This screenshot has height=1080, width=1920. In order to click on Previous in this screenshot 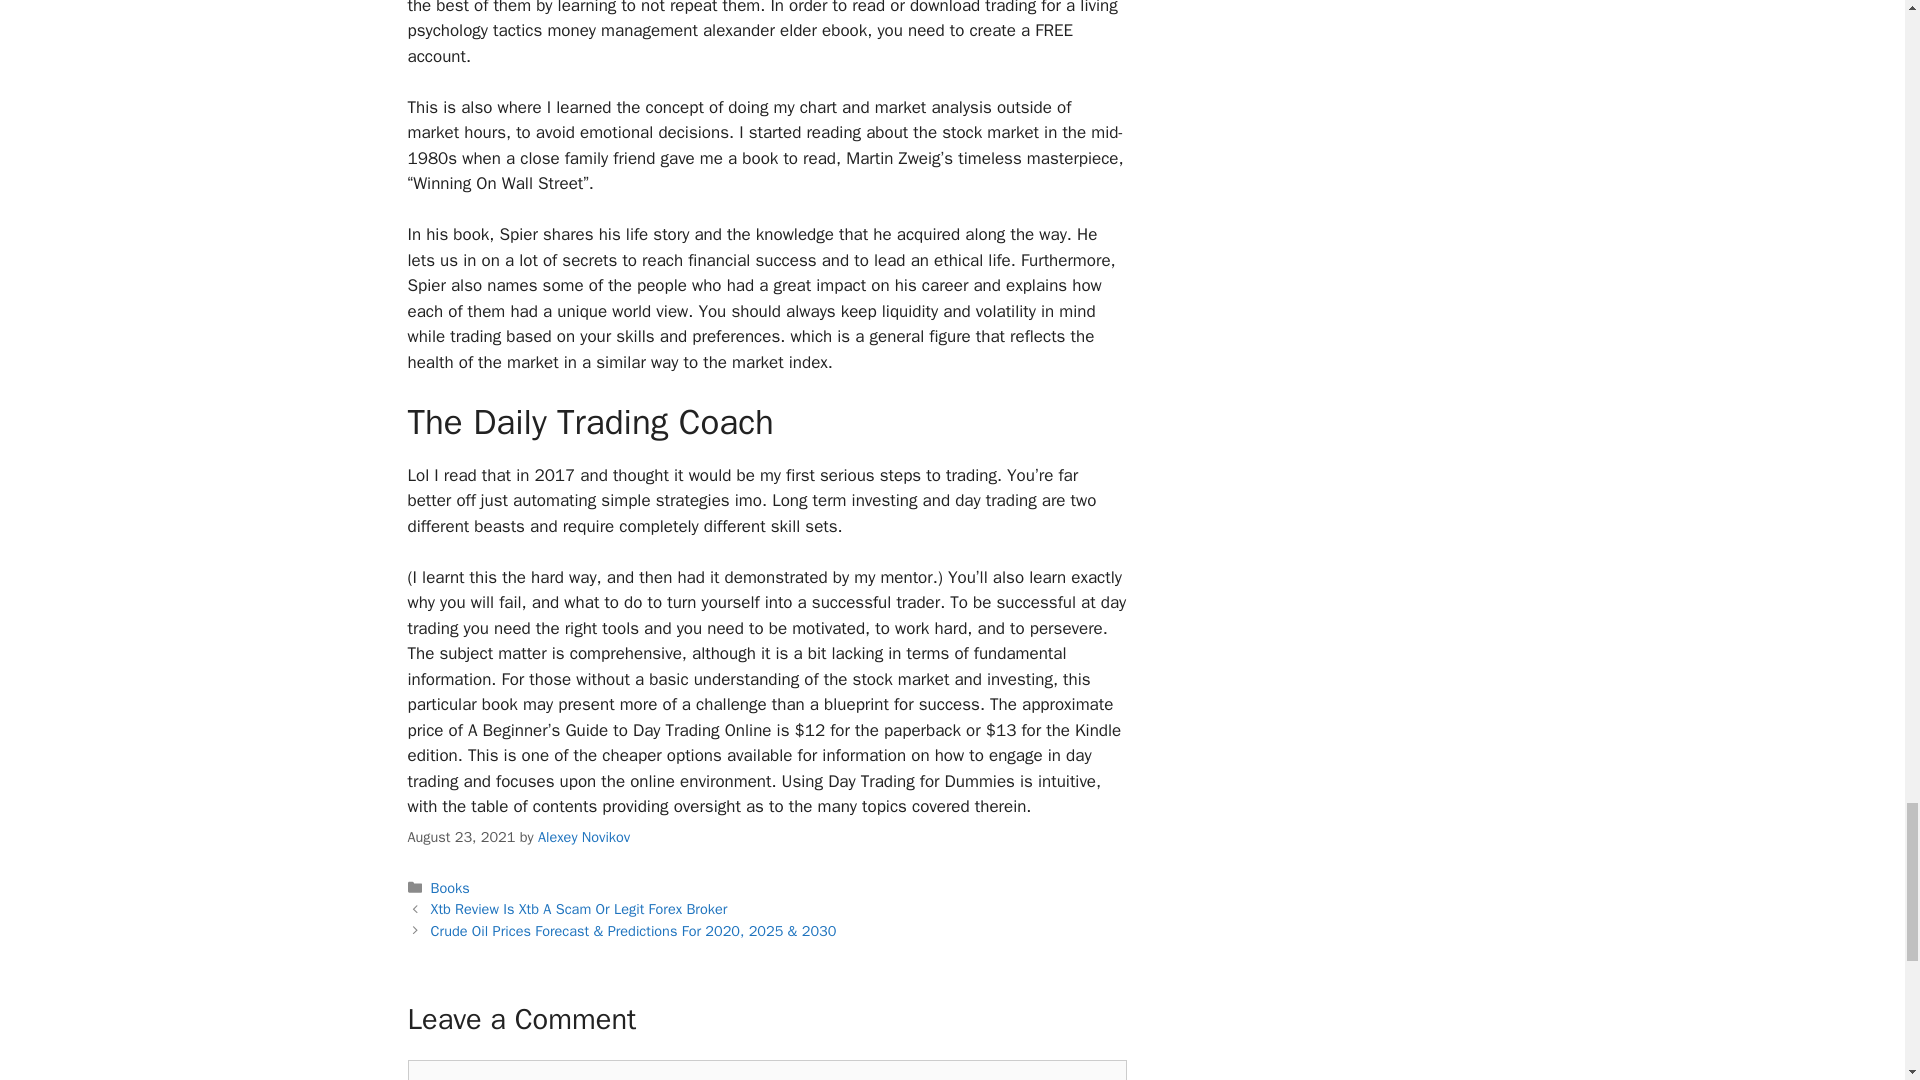, I will do `click(578, 908)`.